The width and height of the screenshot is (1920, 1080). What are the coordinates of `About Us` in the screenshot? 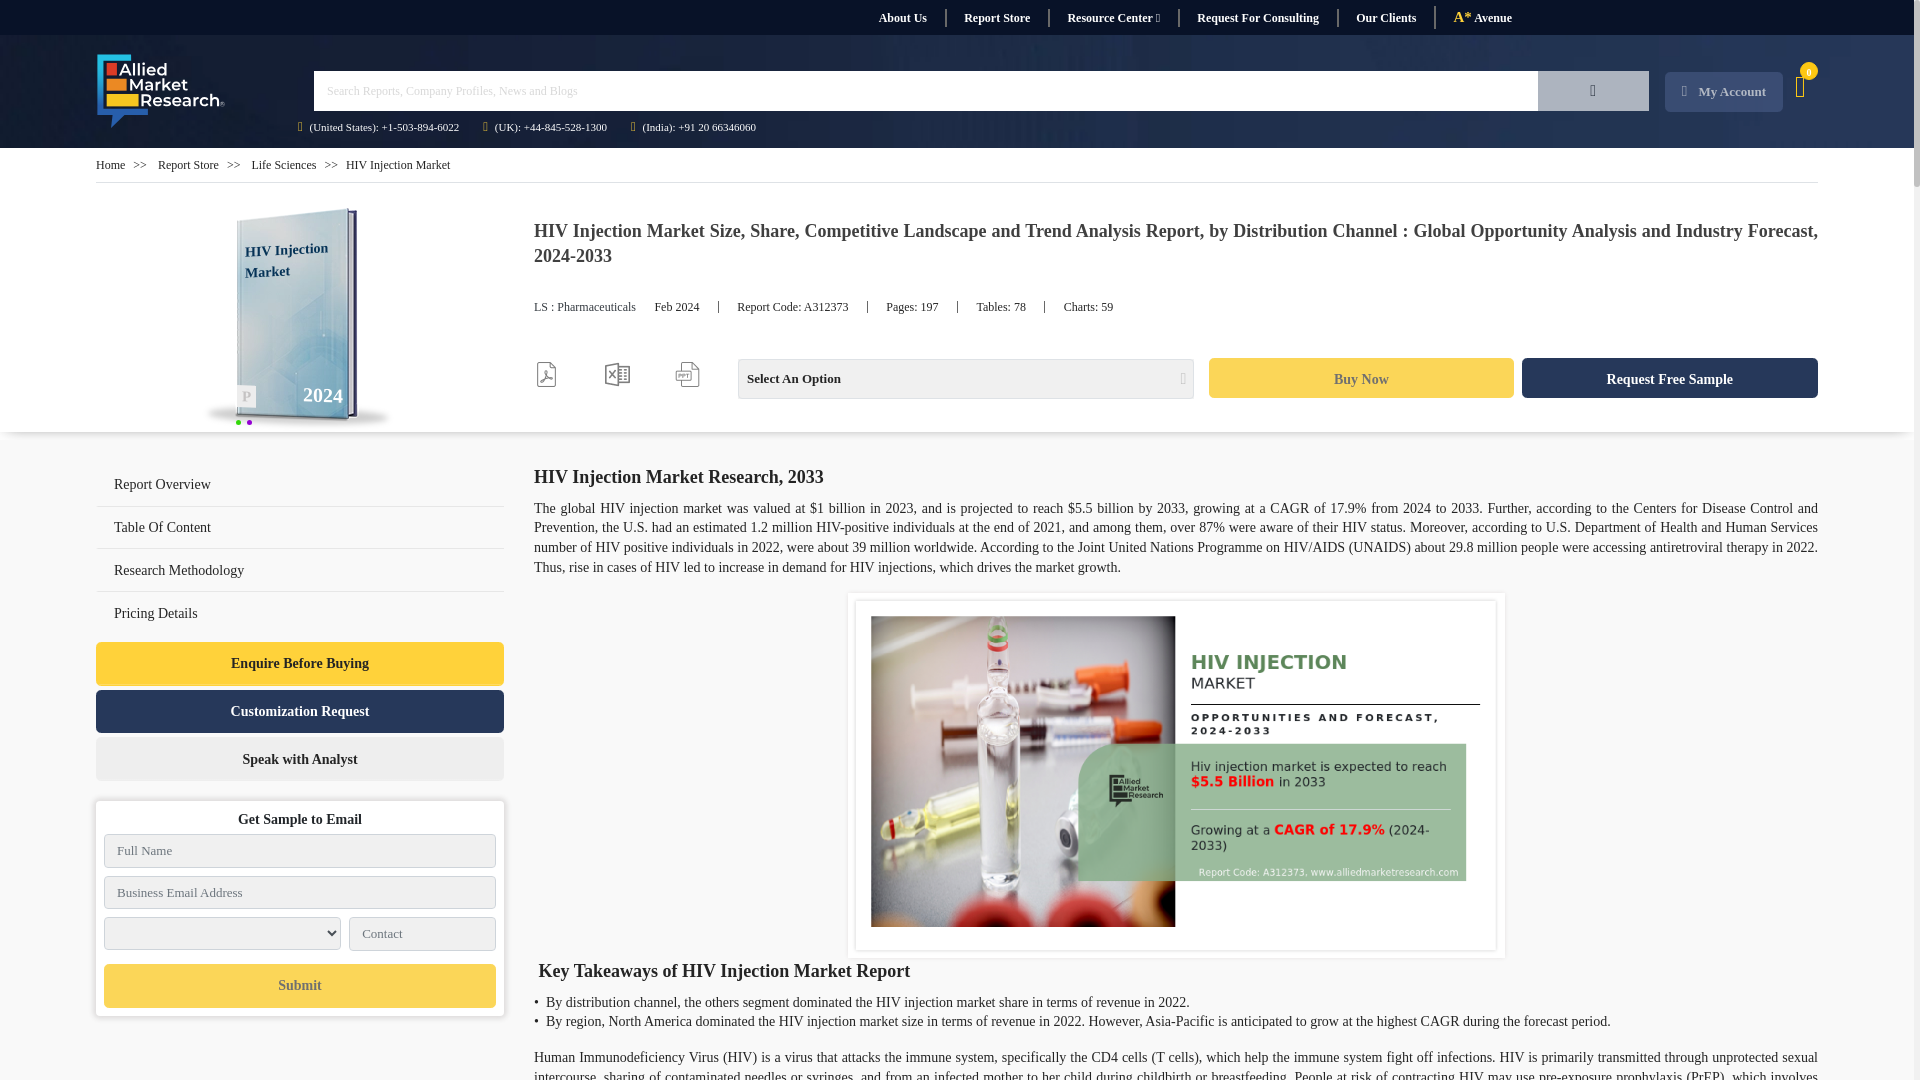 It's located at (902, 18).